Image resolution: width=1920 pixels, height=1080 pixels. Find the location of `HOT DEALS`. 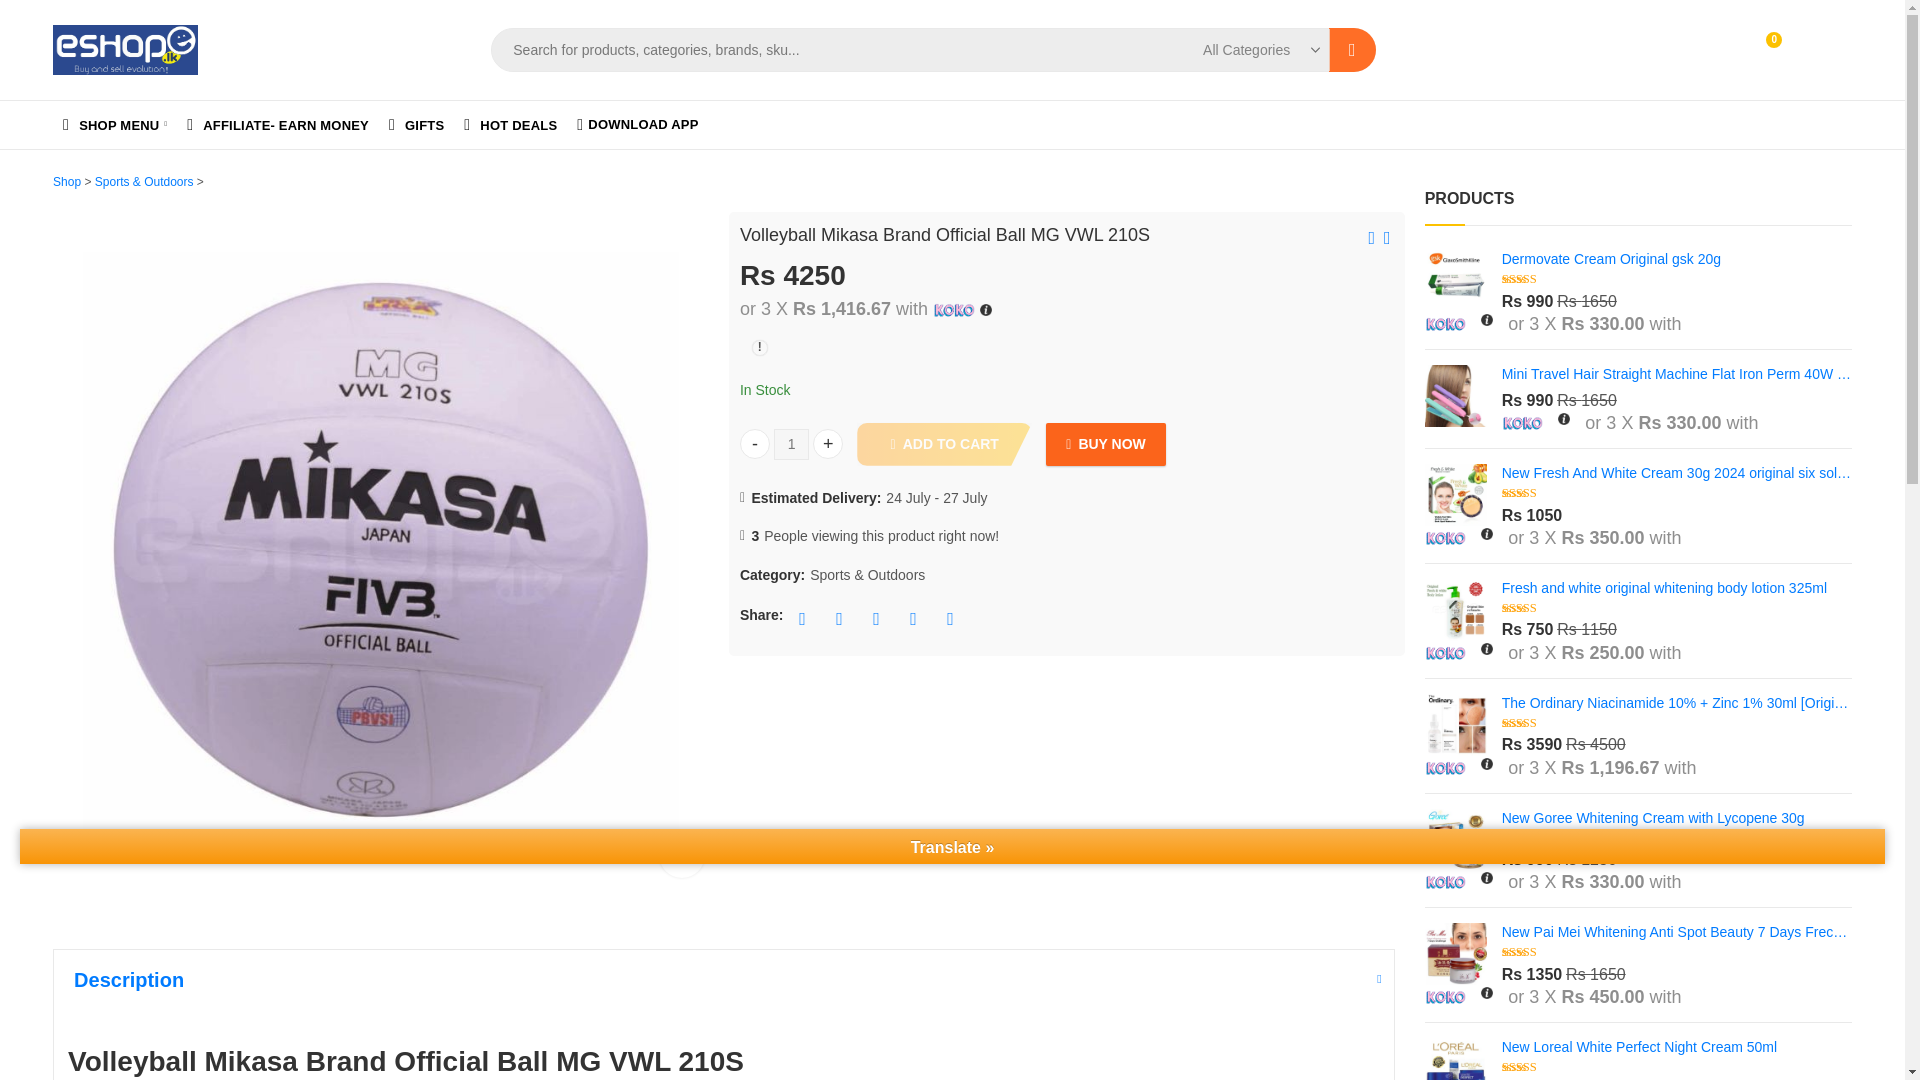

HOT DEALS is located at coordinates (510, 125).